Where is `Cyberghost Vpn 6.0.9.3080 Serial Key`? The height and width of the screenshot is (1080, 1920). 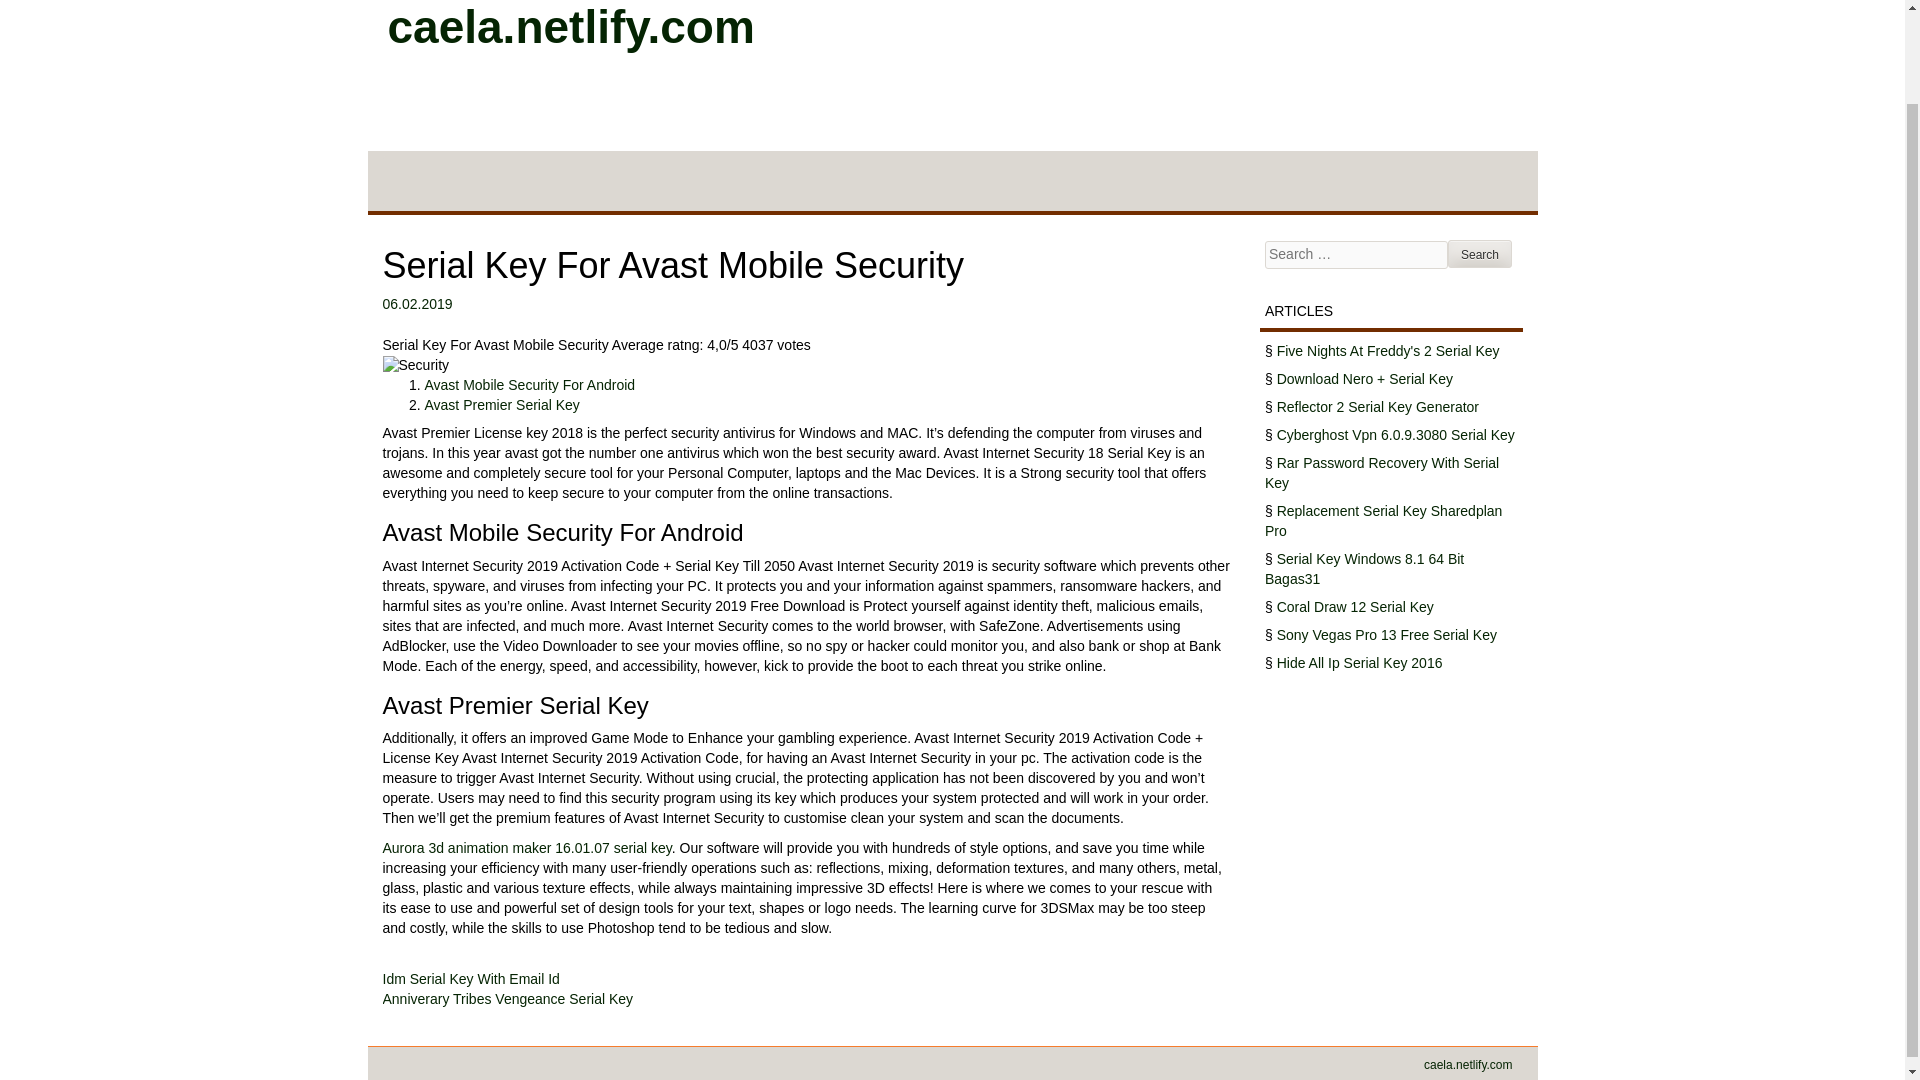 Cyberghost Vpn 6.0.9.3080 Serial Key is located at coordinates (1395, 434).